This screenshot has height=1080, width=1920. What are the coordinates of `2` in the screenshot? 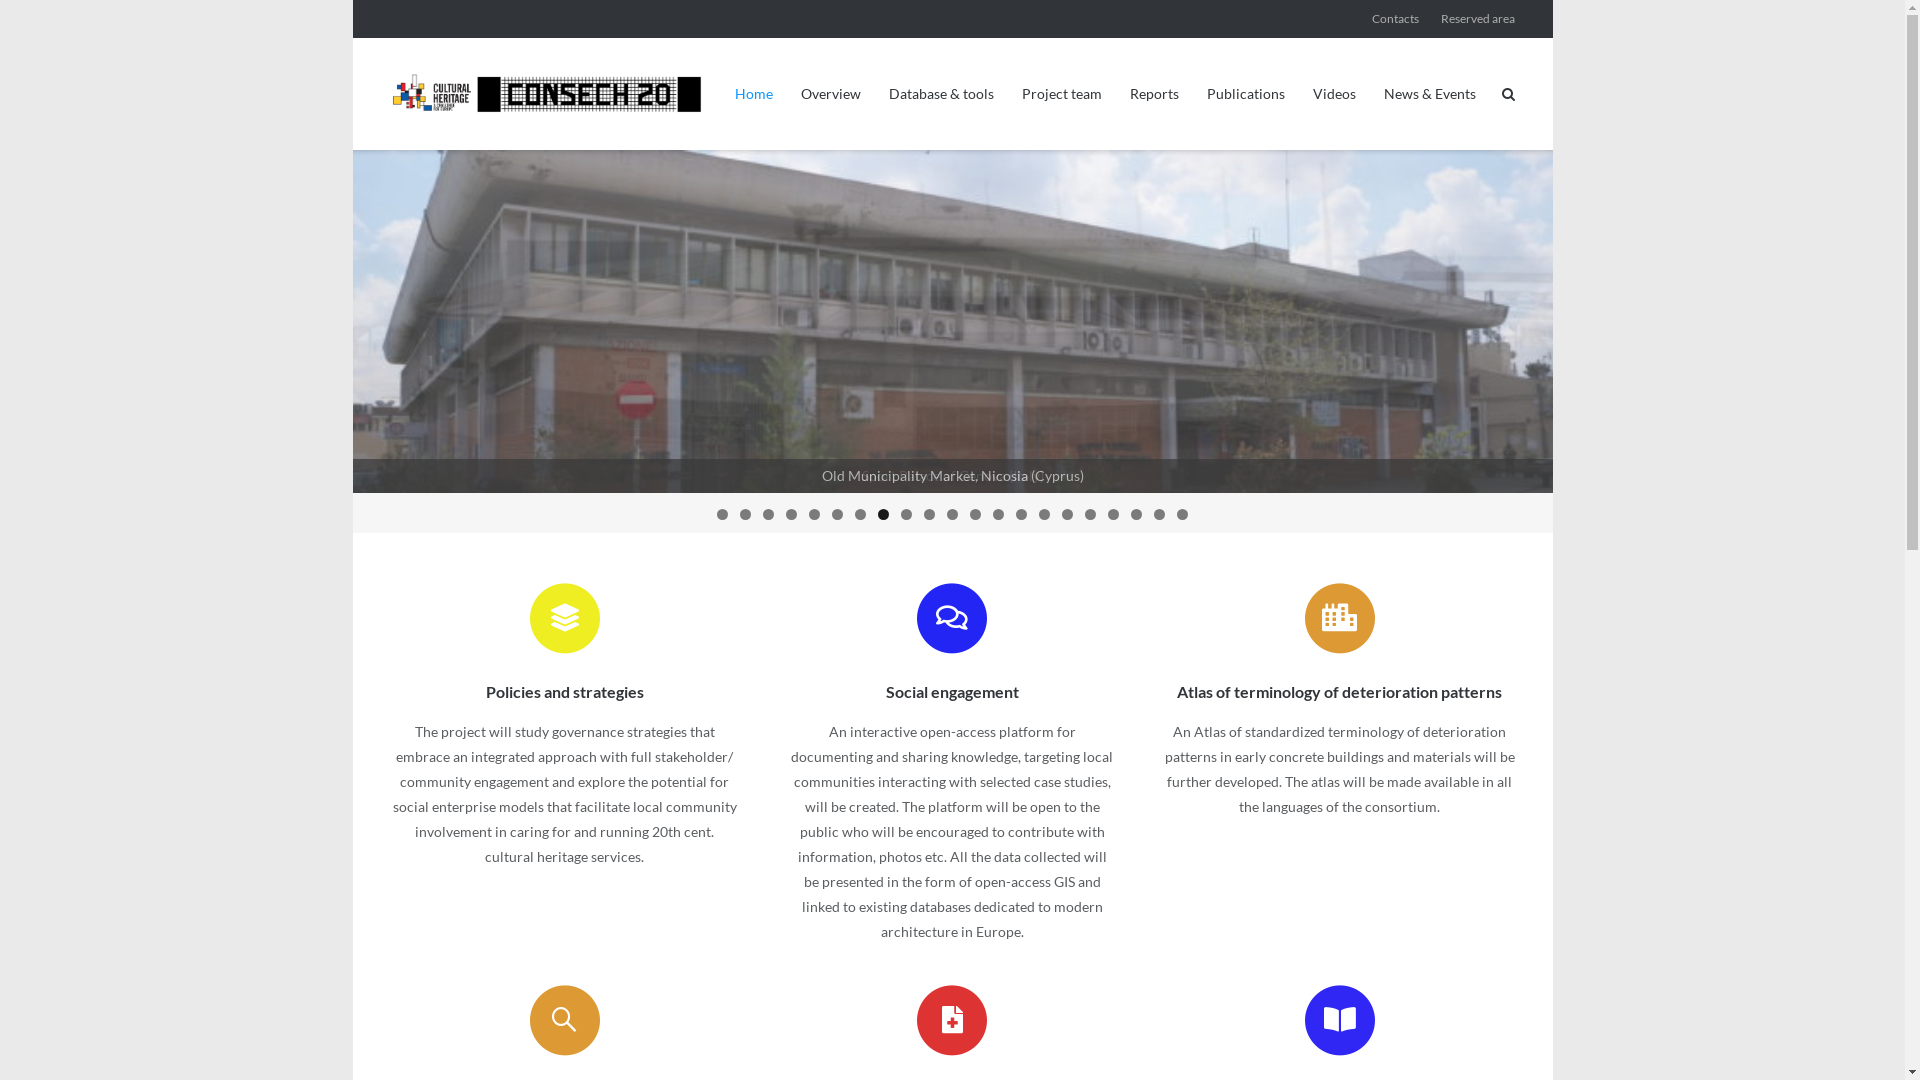 It's located at (746, 514).